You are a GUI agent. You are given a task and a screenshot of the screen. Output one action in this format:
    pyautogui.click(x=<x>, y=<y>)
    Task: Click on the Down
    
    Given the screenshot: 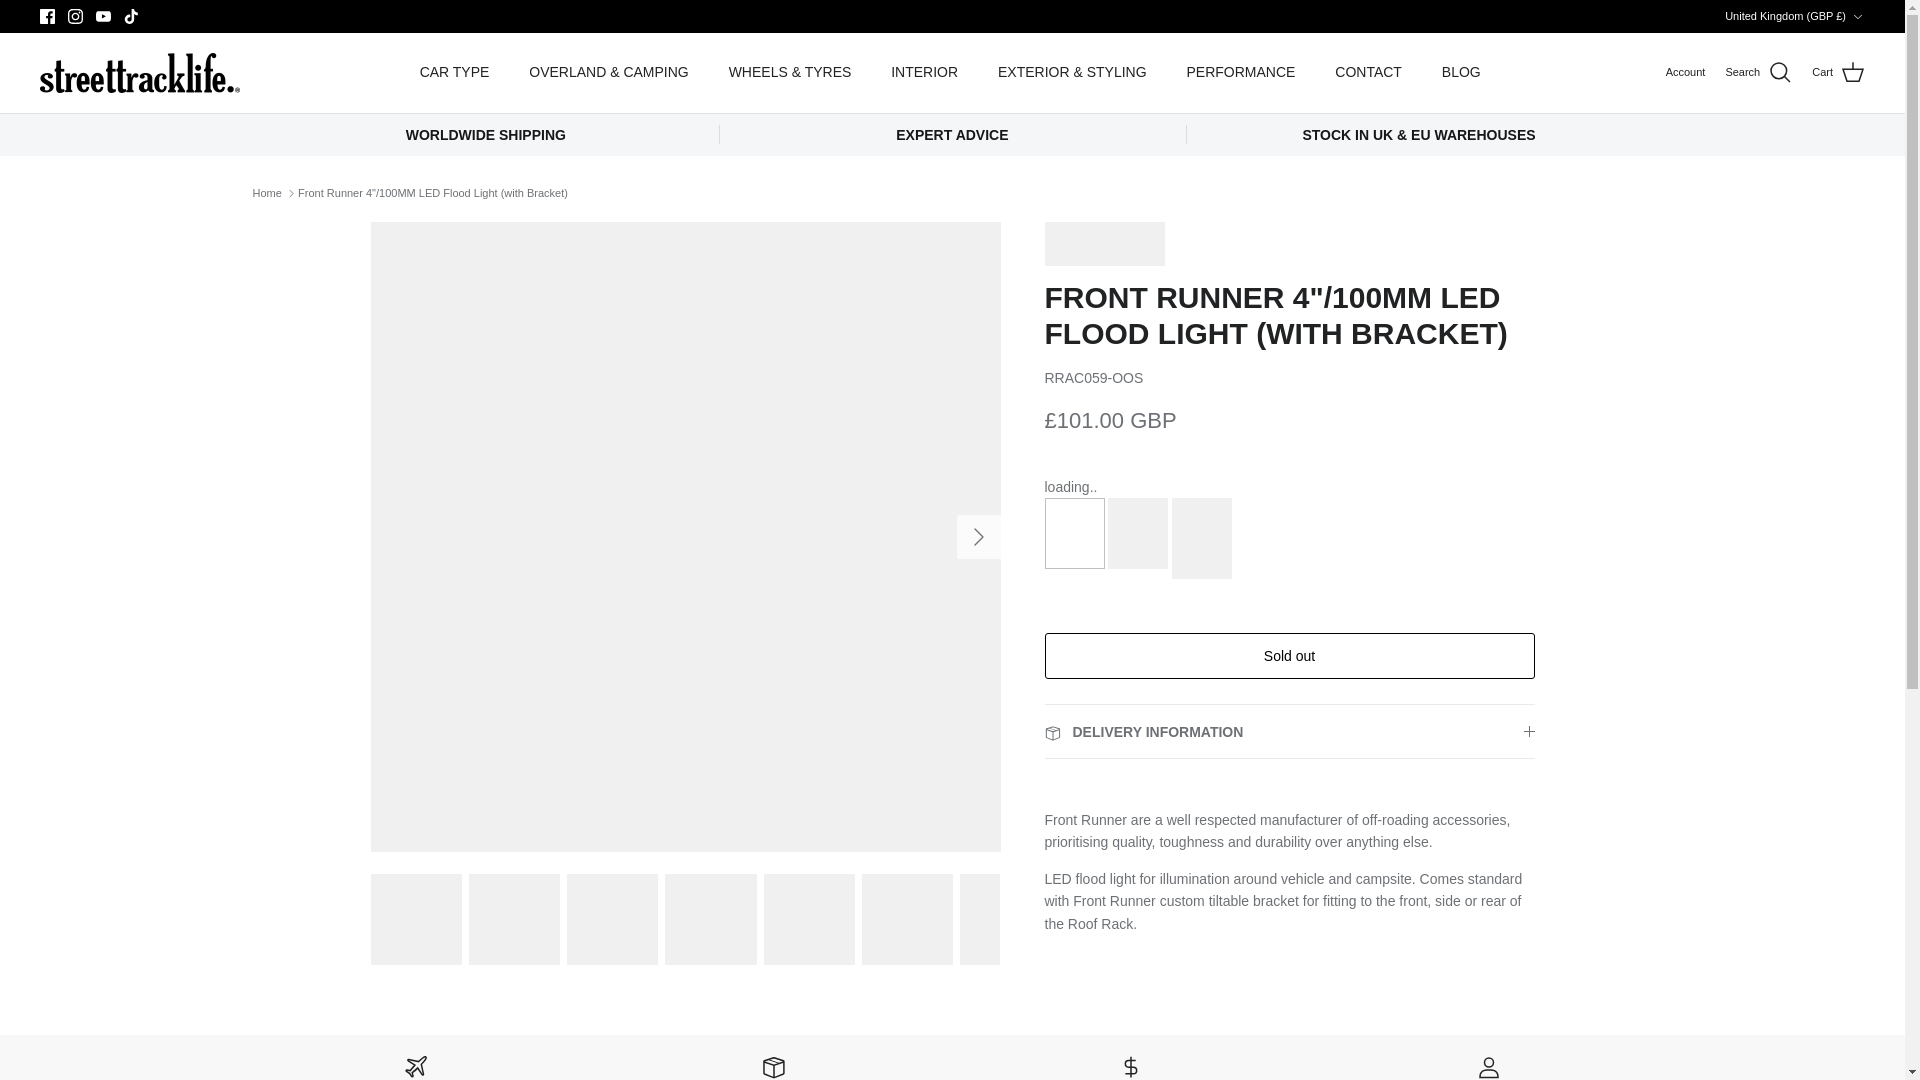 What is the action you would take?
    pyautogui.click(x=1857, y=16)
    